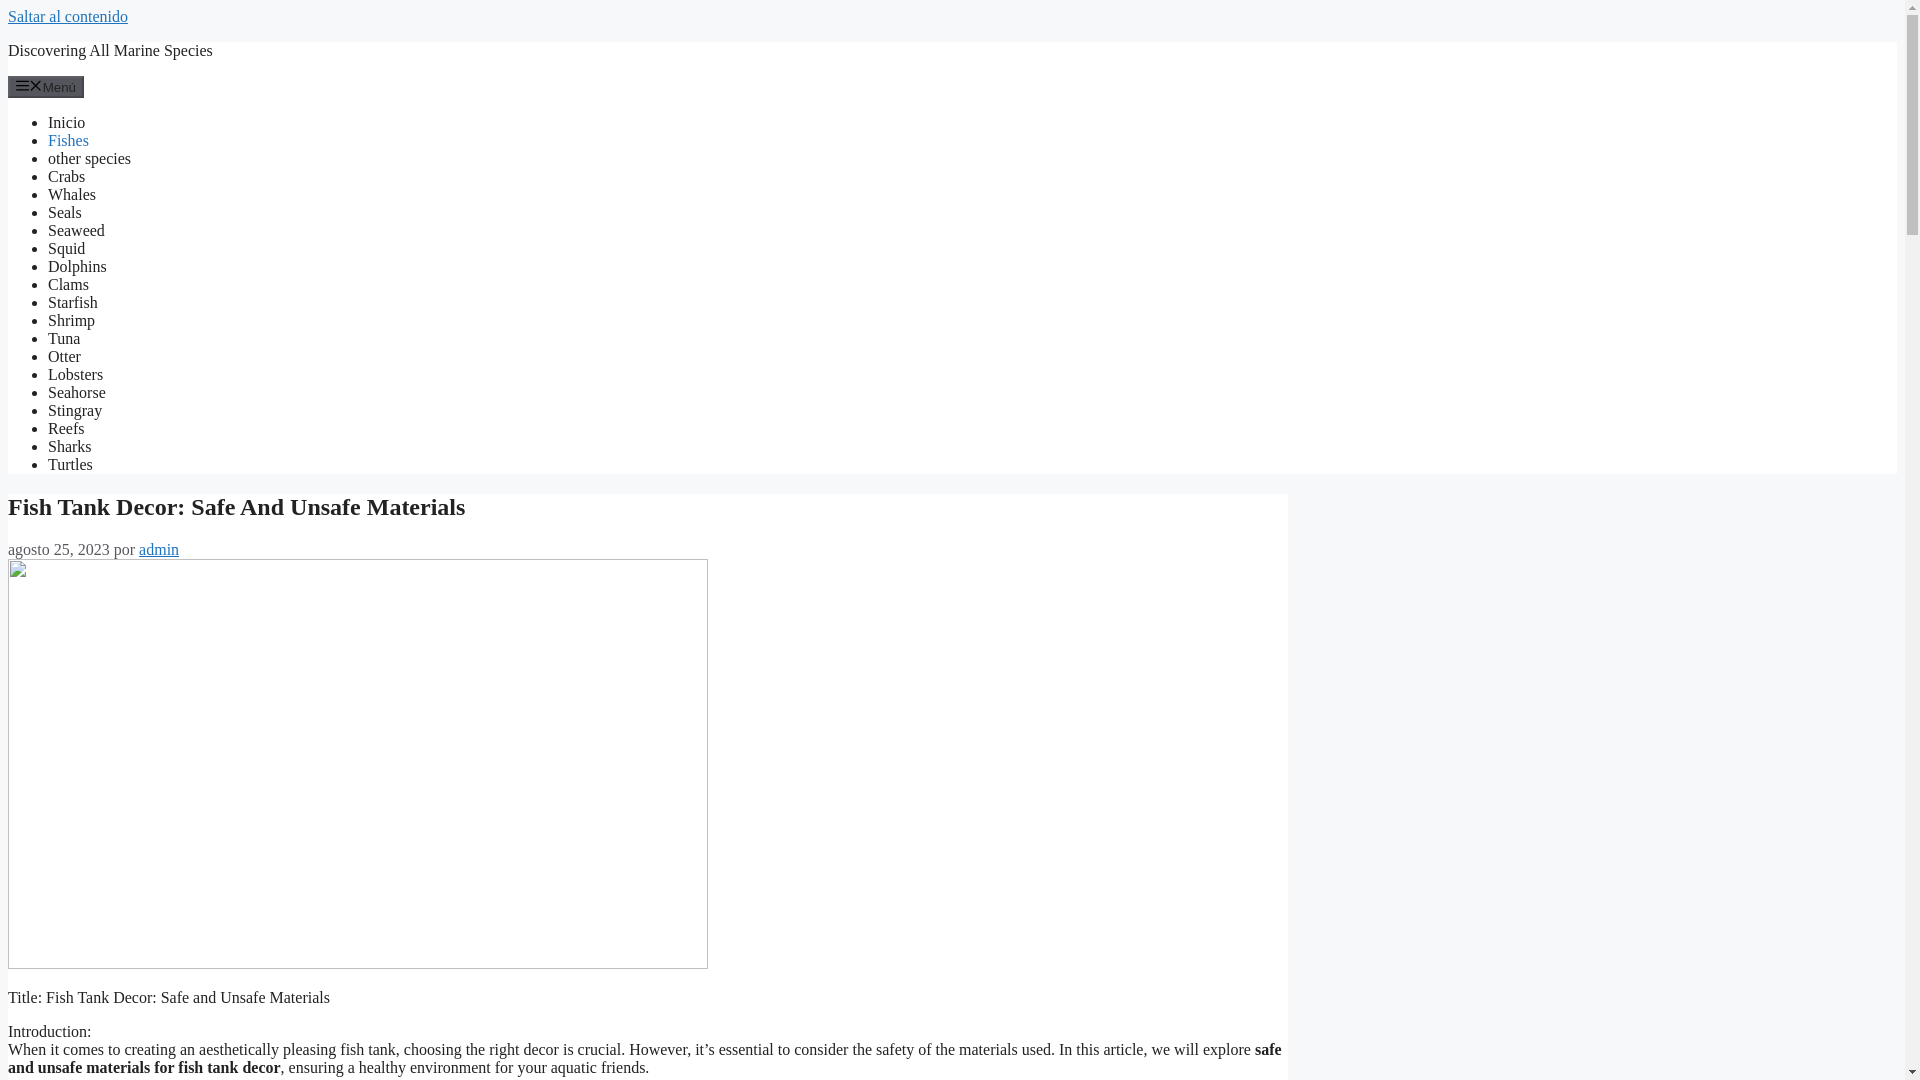  Describe the element at coordinates (68, 140) in the screenshot. I see `Fishes` at that location.